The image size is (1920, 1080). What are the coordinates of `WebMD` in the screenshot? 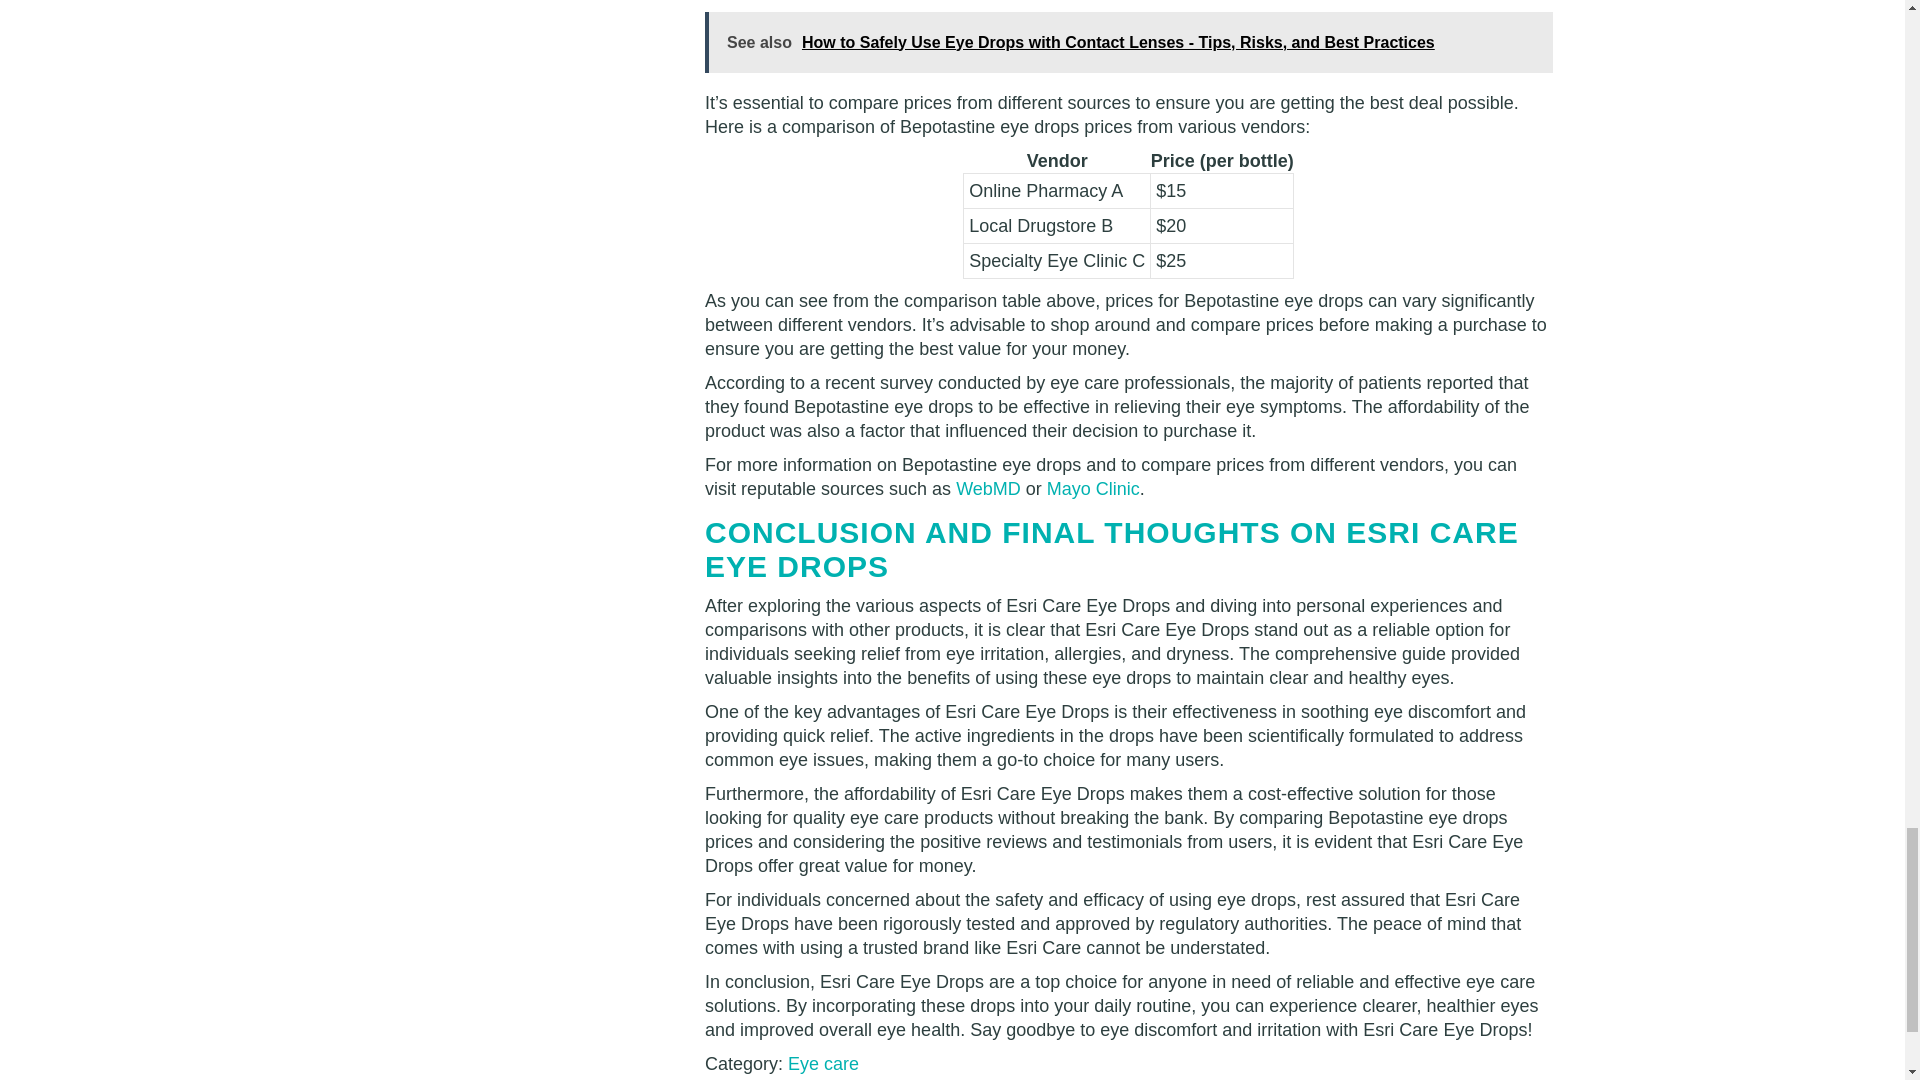 It's located at (988, 488).